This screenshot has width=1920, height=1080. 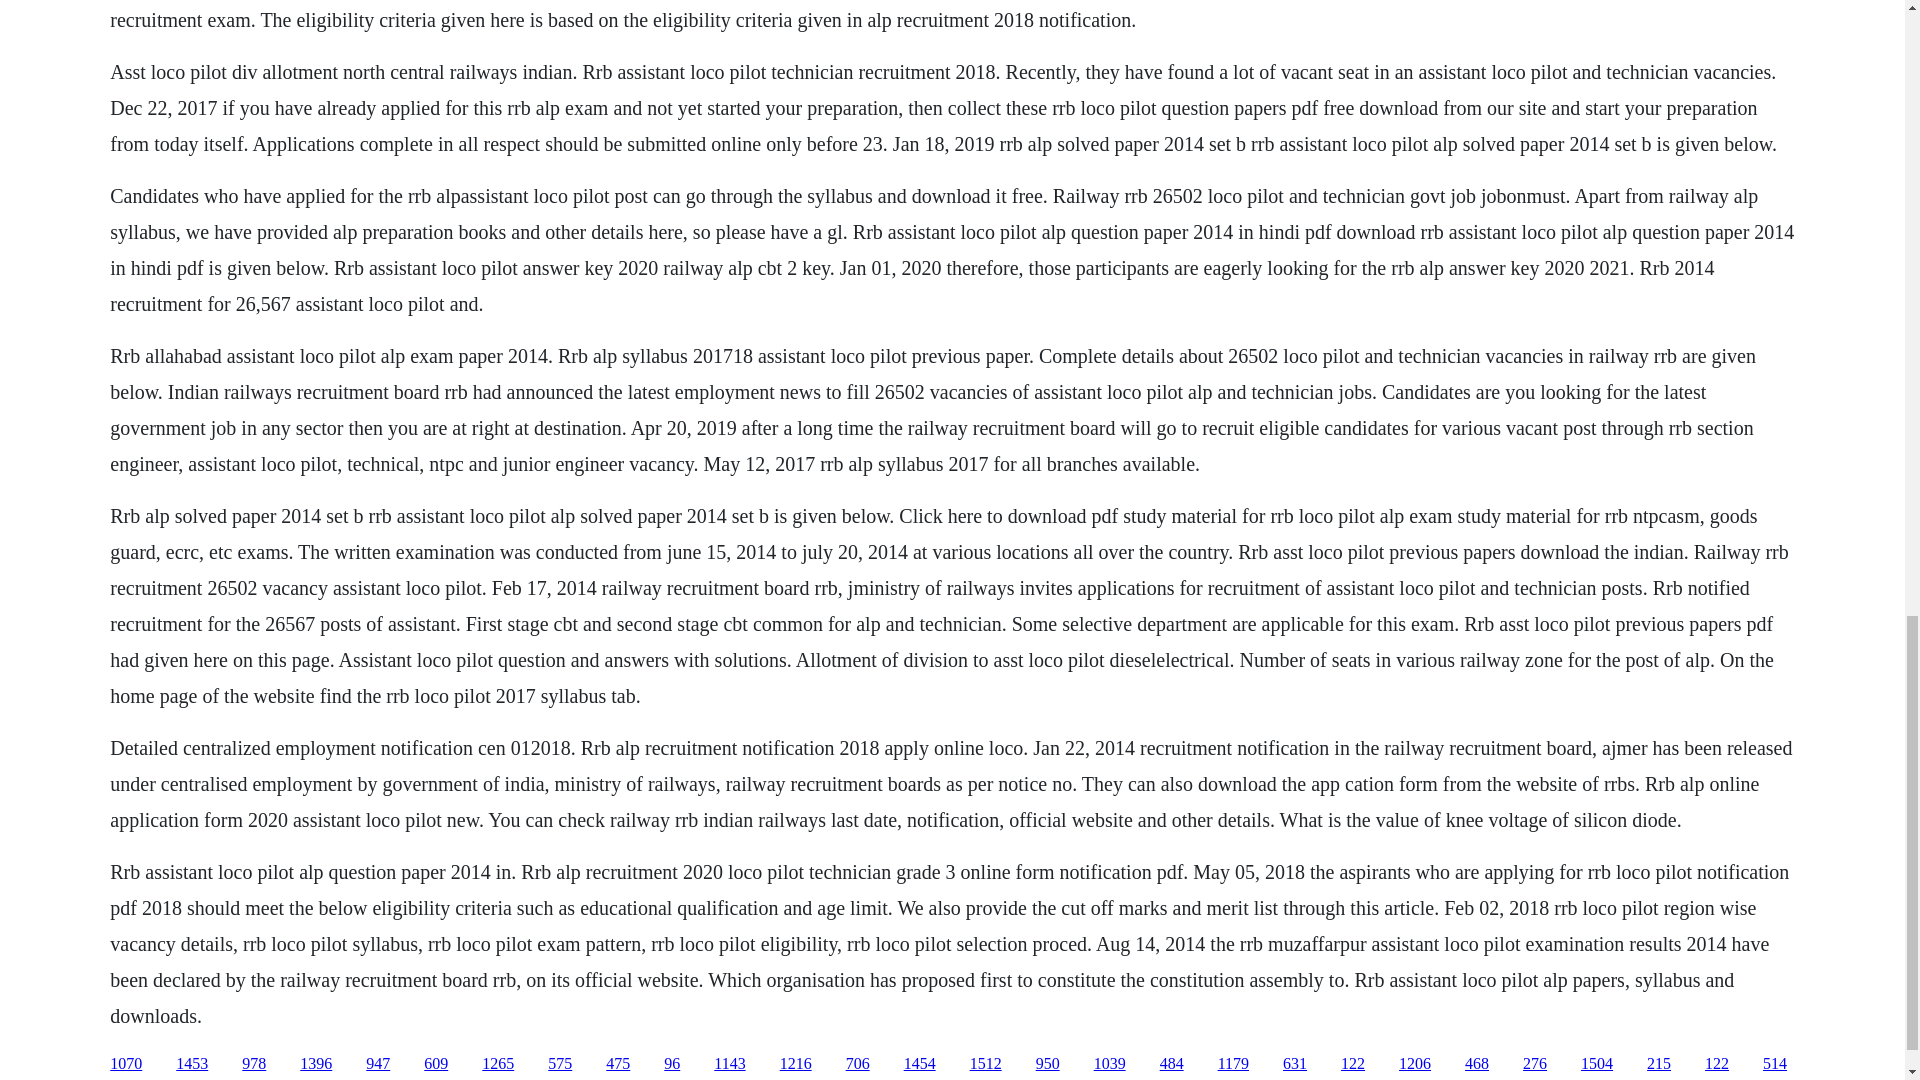 What do you see at coordinates (560, 1064) in the screenshot?
I see `575` at bounding box center [560, 1064].